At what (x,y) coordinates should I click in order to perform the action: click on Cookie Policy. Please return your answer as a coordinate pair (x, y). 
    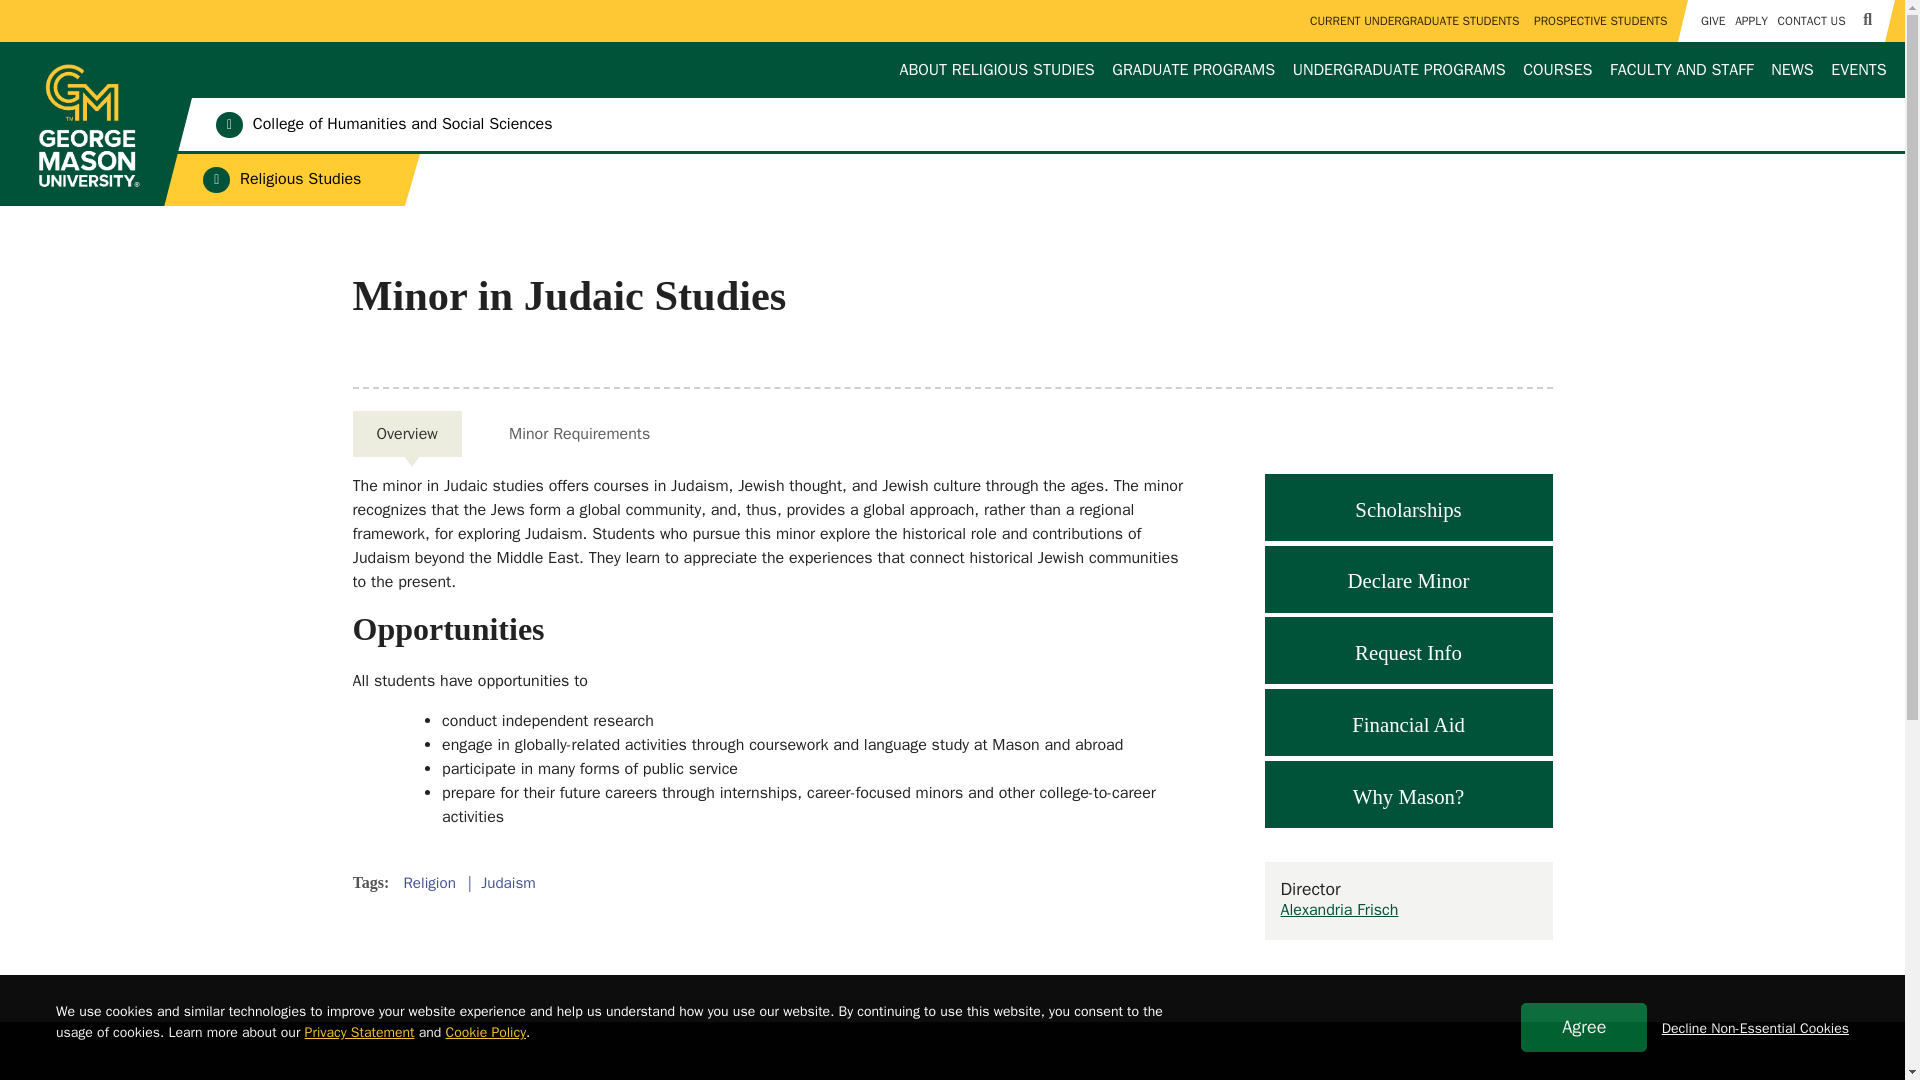
    Looking at the image, I should click on (486, 1032).